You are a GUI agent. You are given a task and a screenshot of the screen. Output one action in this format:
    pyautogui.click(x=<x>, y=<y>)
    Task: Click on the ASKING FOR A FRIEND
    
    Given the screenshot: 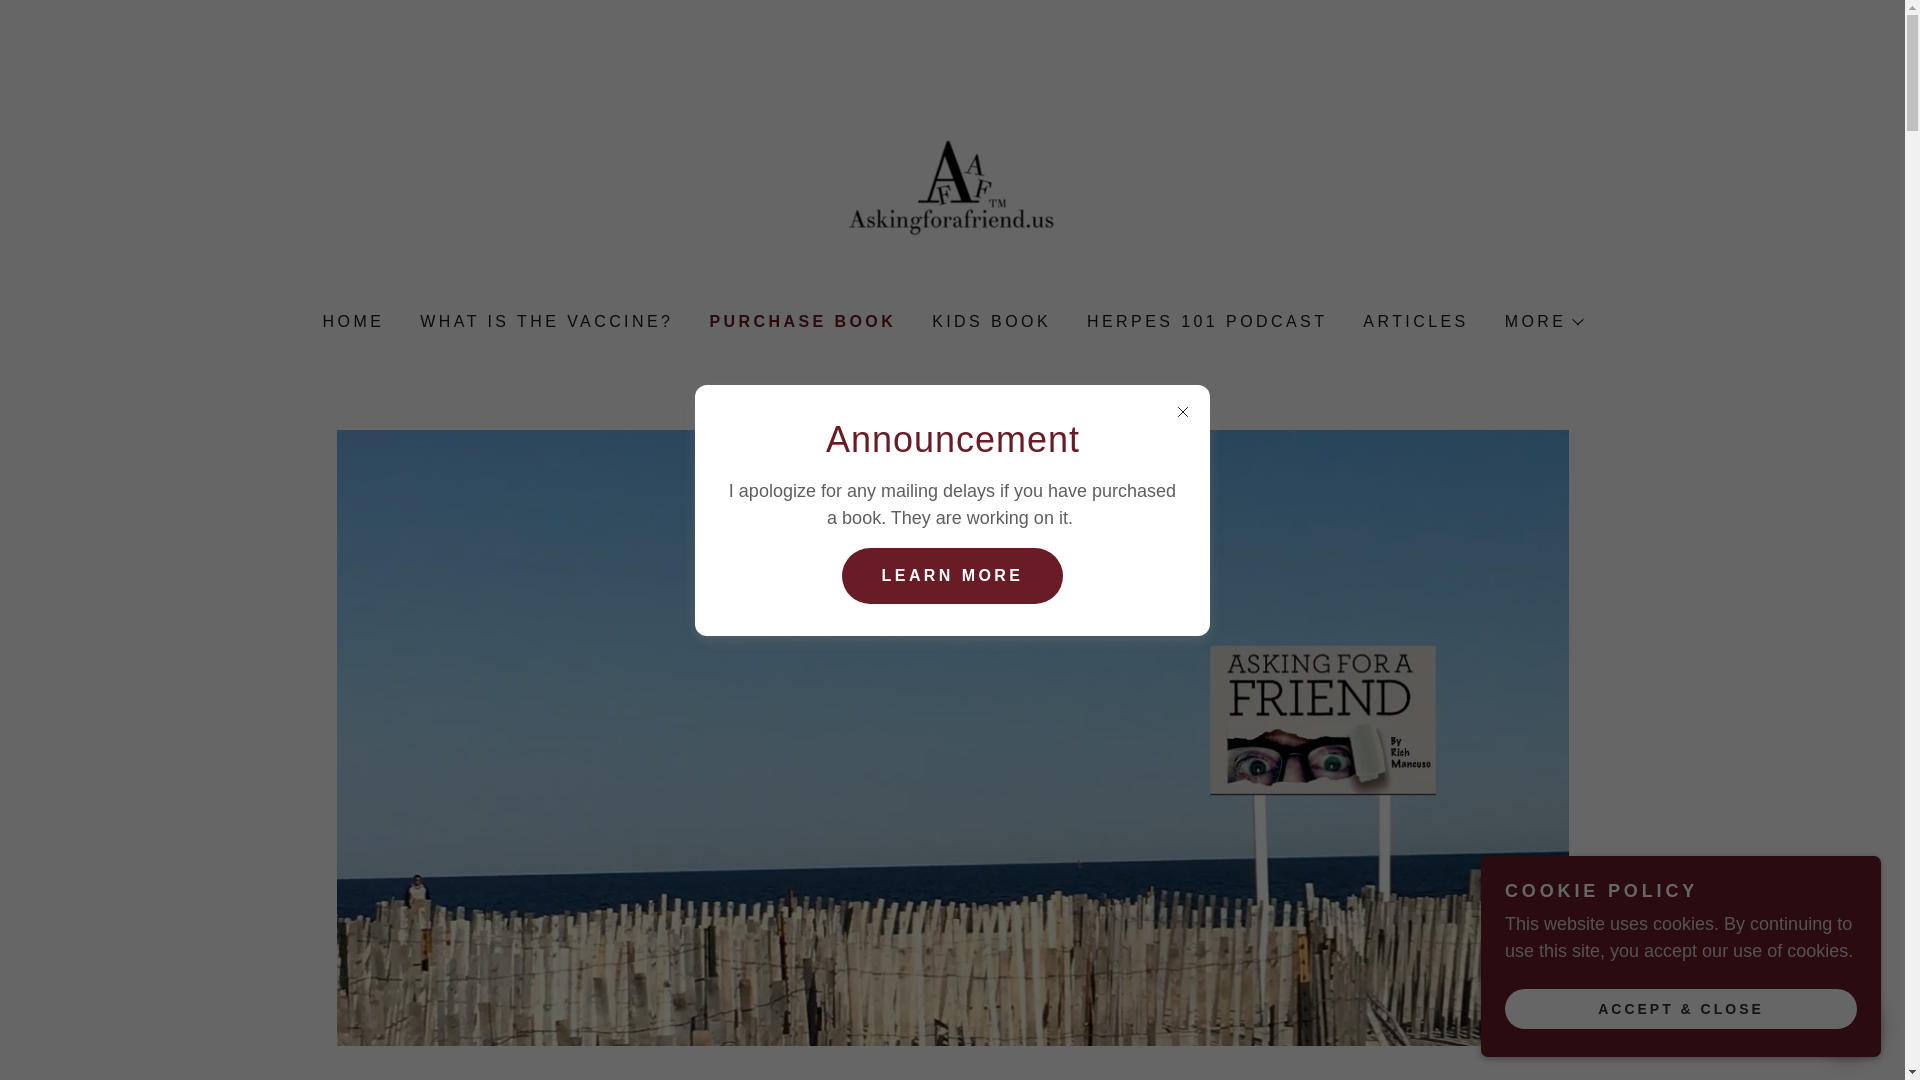 What is the action you would take?
    pyautogui.click(x=952, y=184)
    